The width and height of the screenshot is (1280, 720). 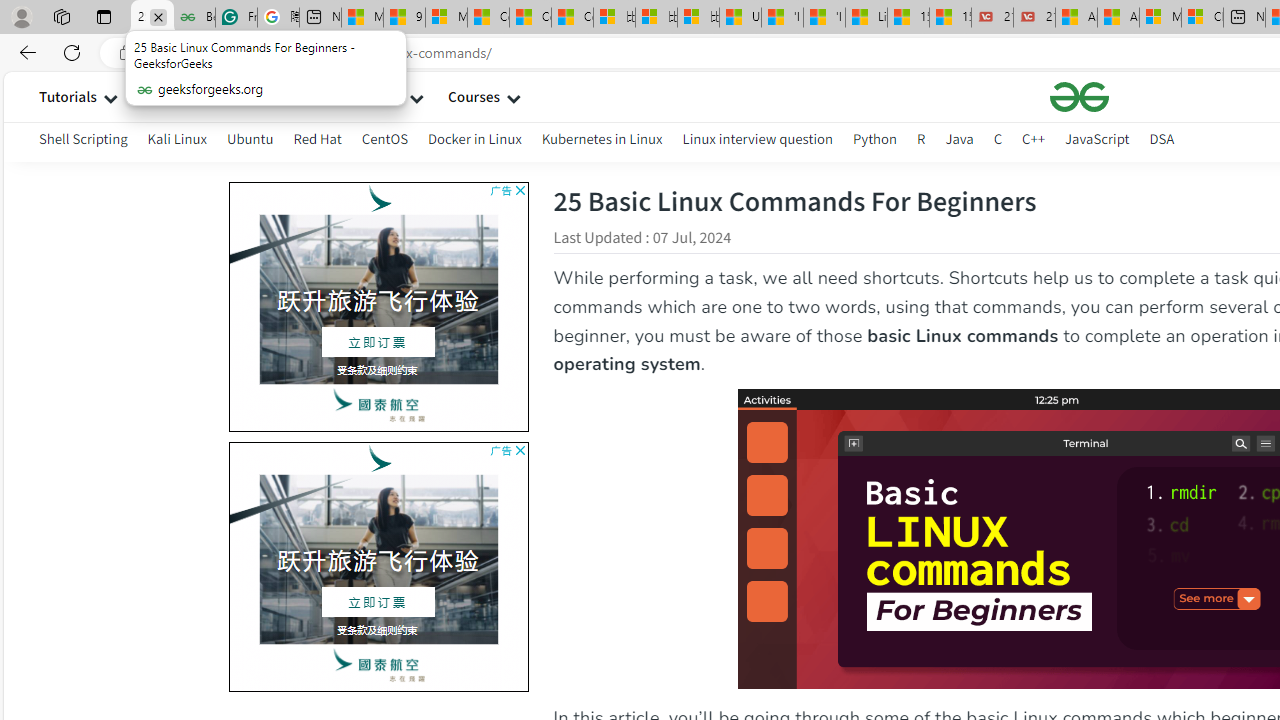 I want to click on Docker in Linux, so click(x=474, y=138).